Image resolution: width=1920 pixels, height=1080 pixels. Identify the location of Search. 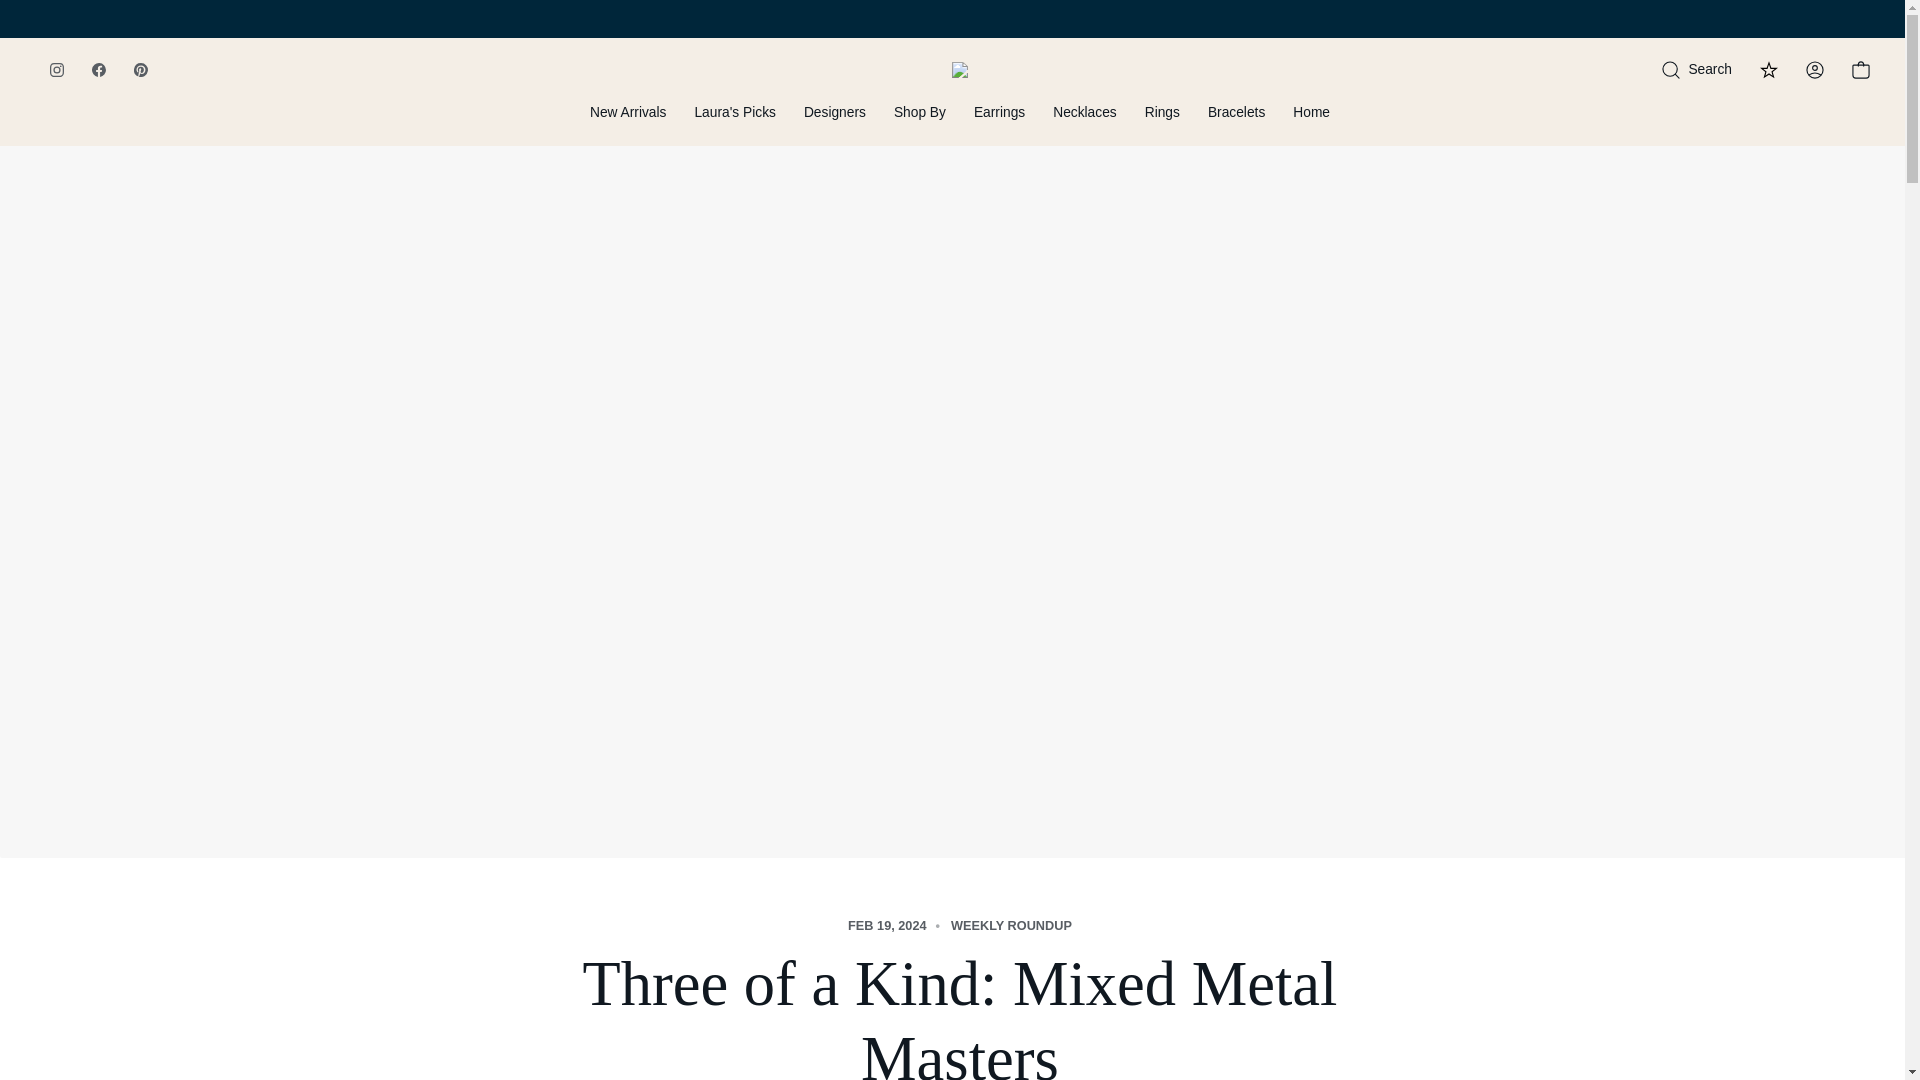
(1696, 70).